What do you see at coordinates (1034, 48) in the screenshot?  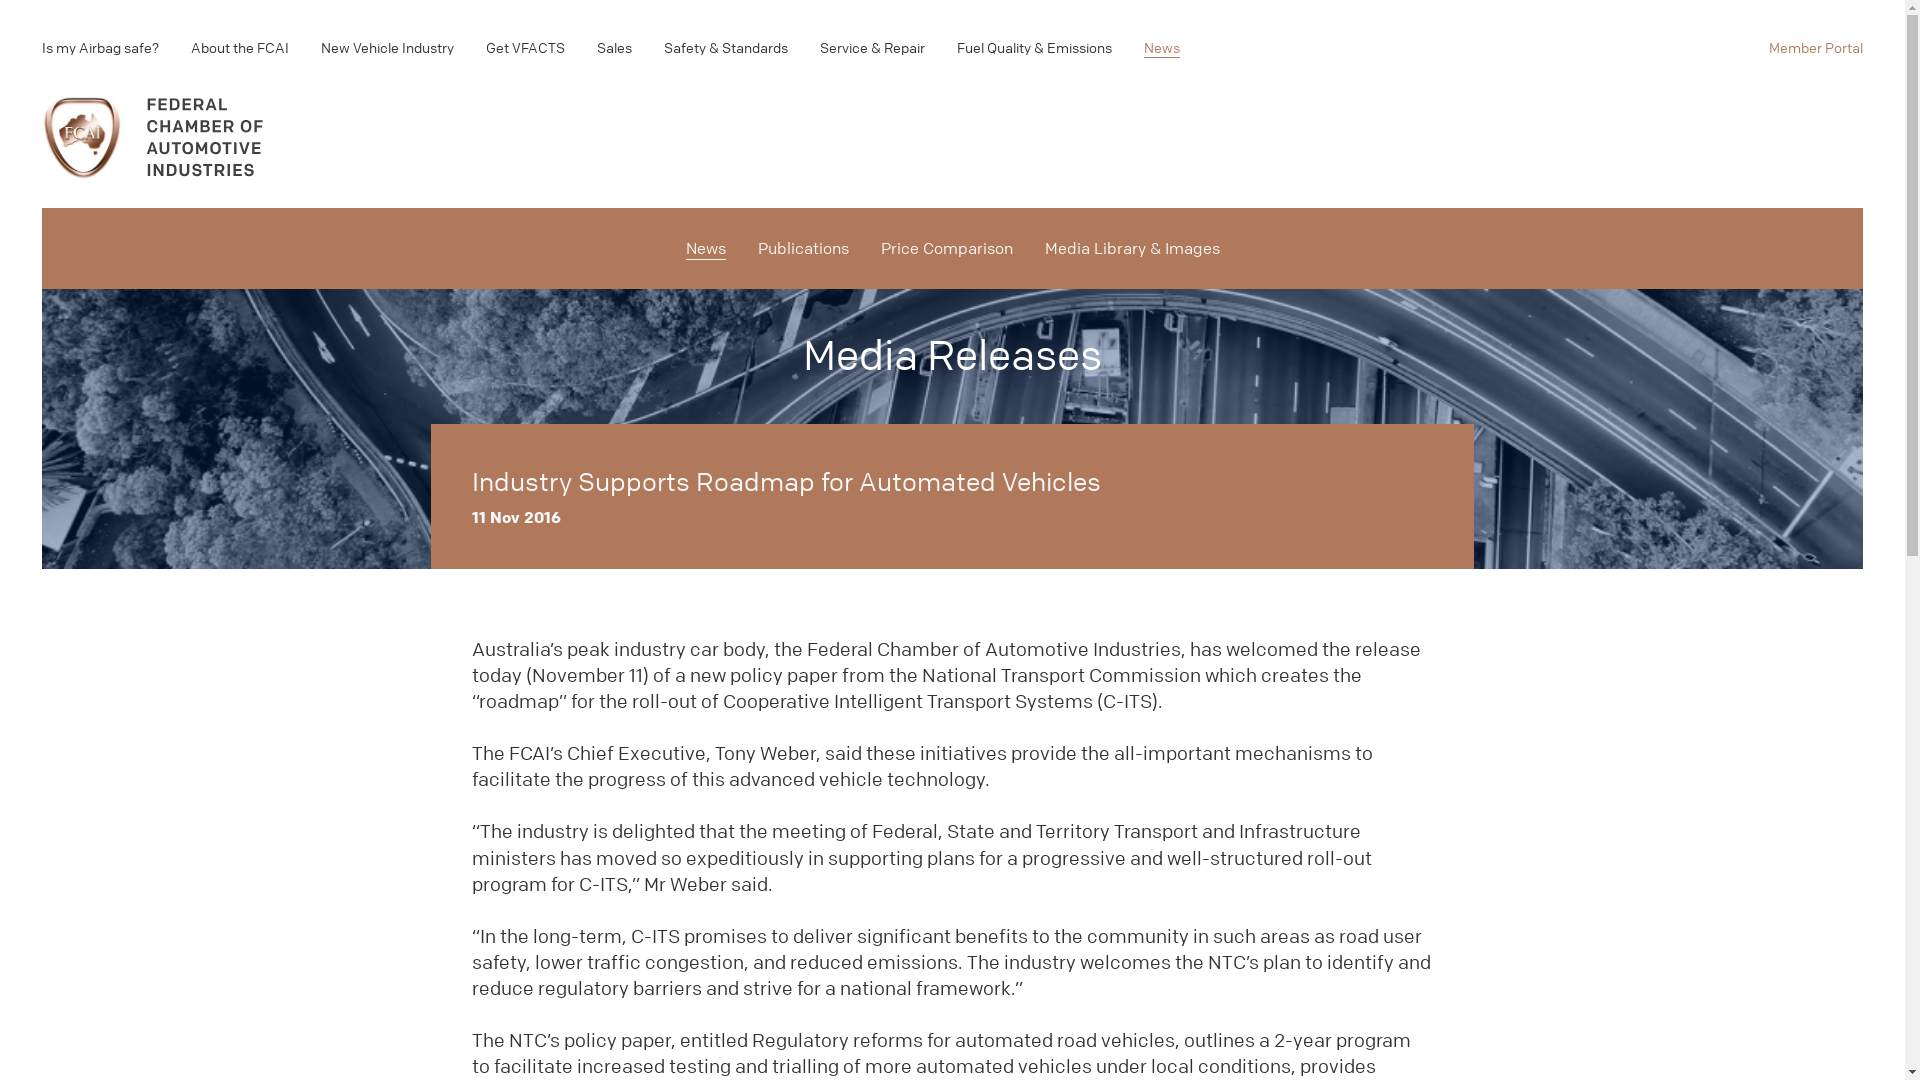 I see `Fuel Quality & Emissions` at bounding box center [1034, 48].